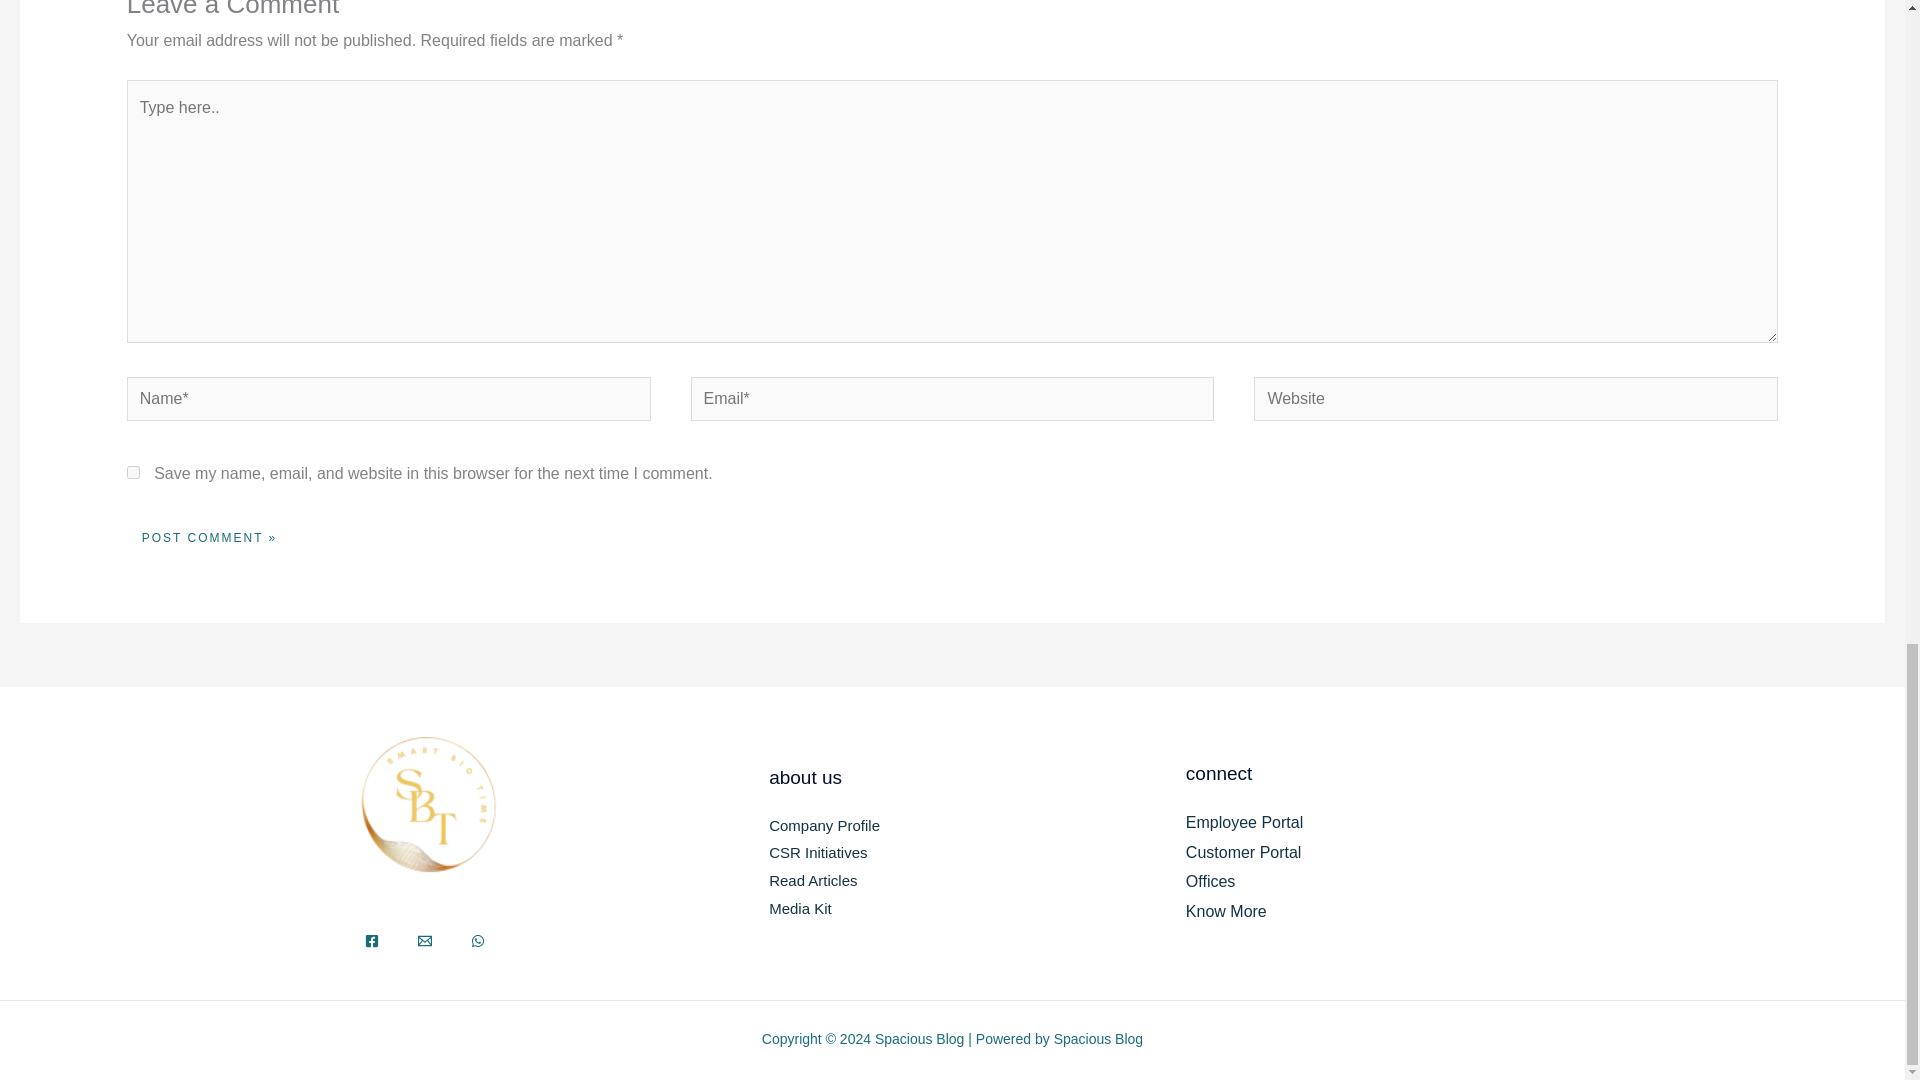 This screenshot has height=1080, width=1920. Describe the element at coordinates (818, 852) in the screenshot. I see `CSR Initiatives` at that location.